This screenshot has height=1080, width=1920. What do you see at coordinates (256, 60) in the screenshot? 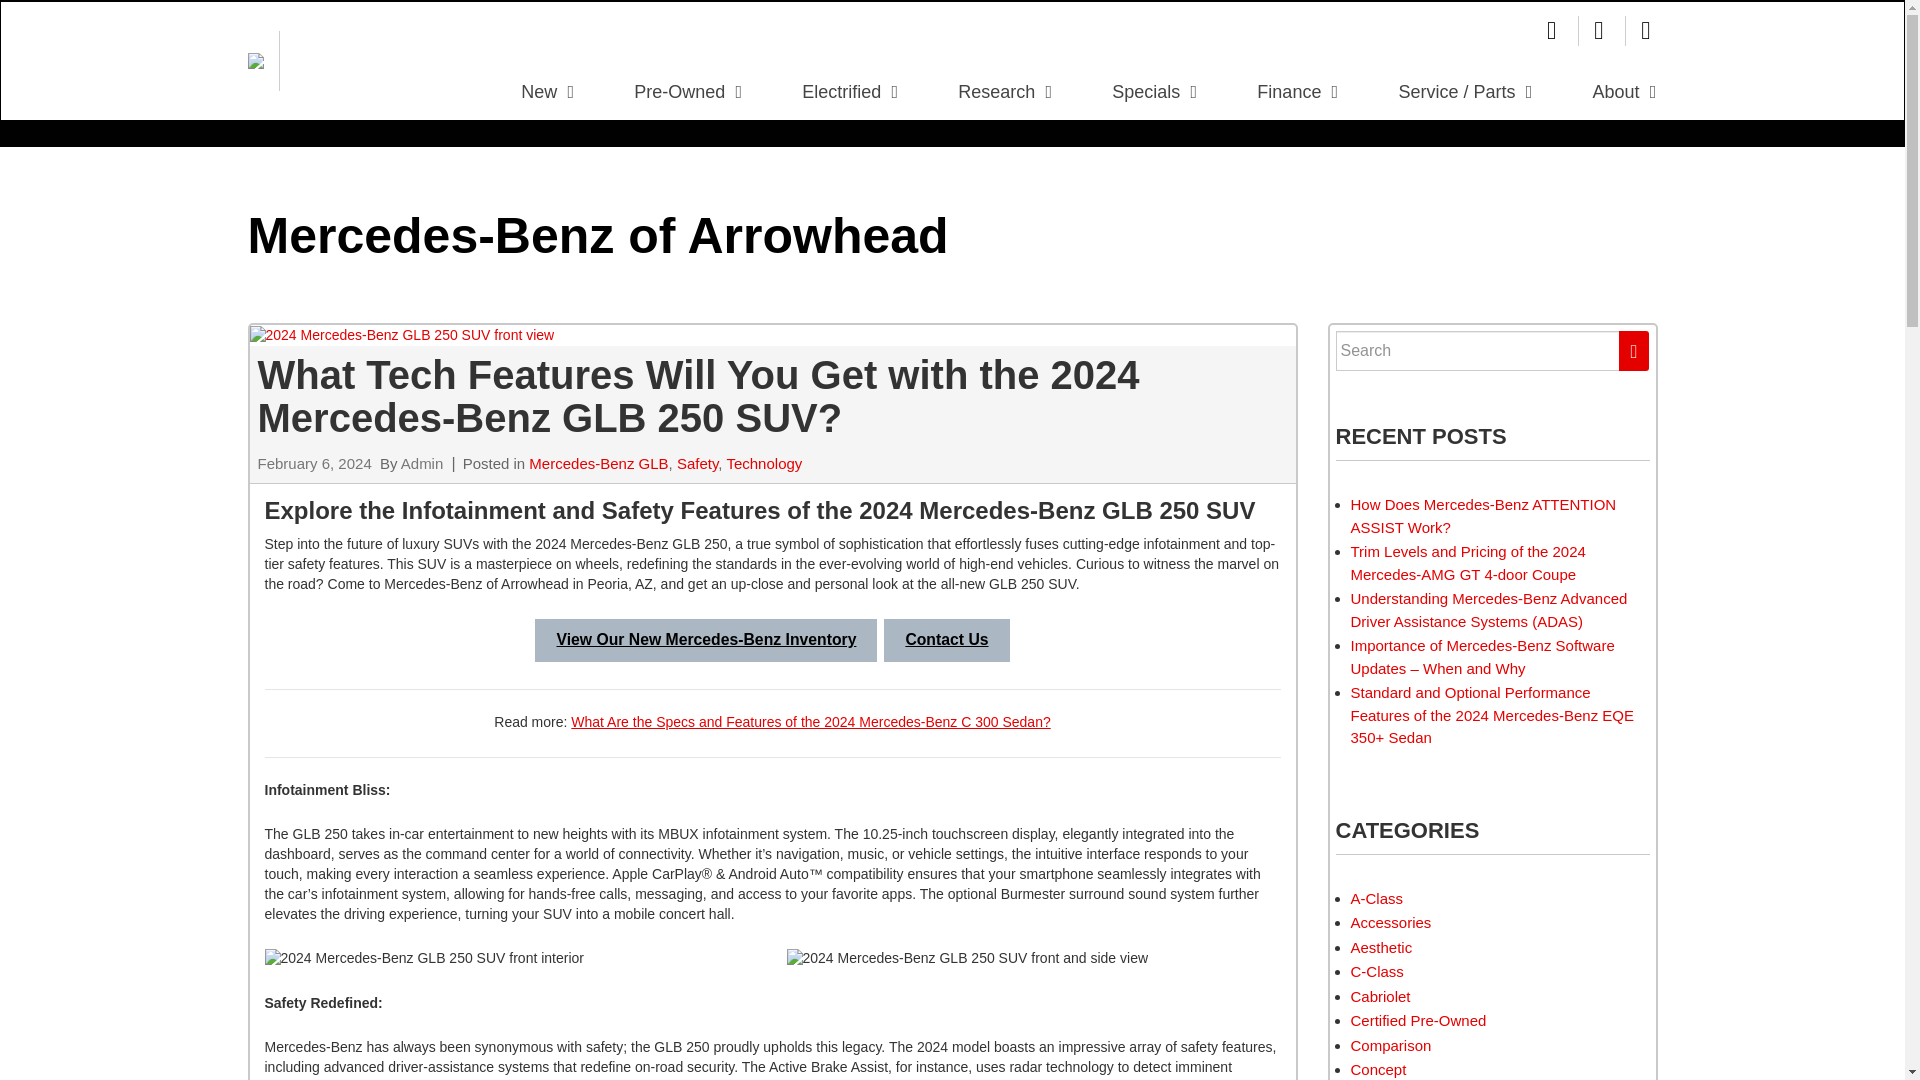
I see `Mercedes-Benz of Arrowhead` at bounding box center [256, 60].